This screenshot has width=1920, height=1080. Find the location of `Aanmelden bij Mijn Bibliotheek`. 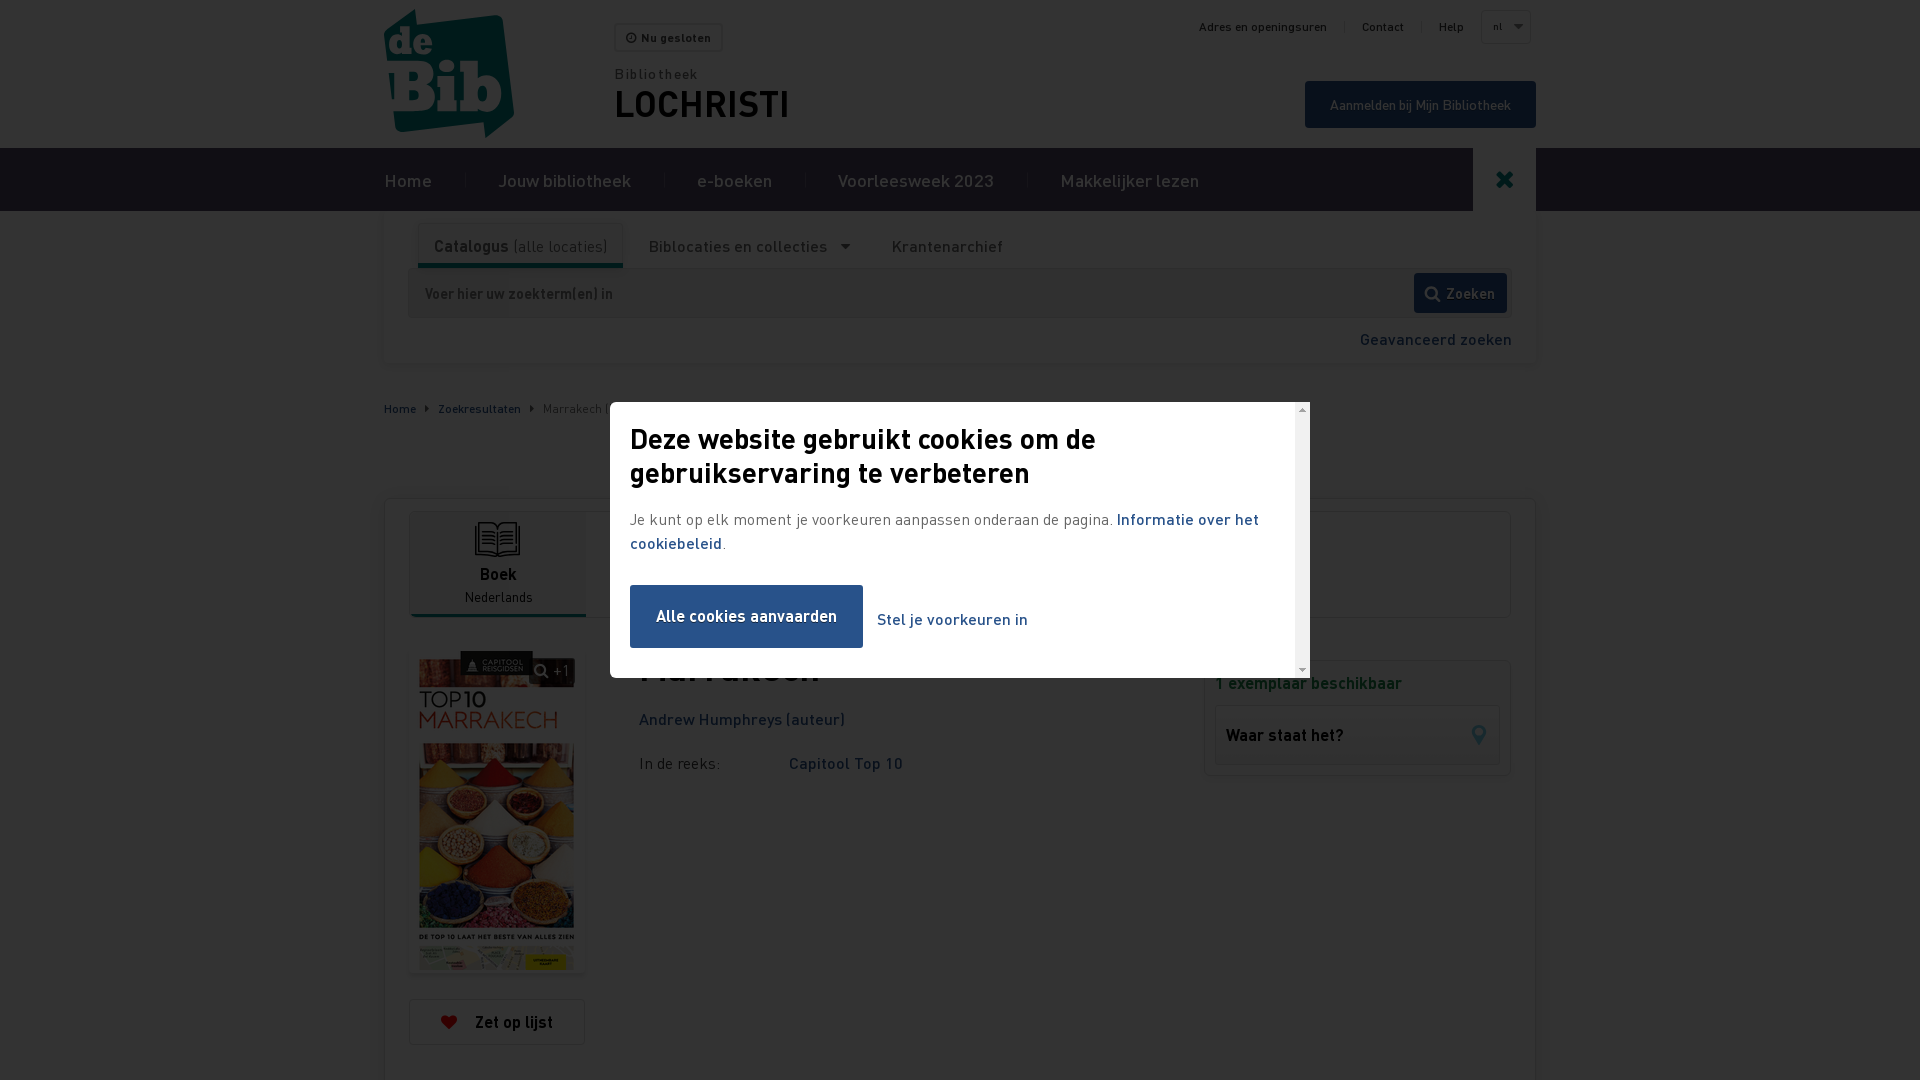

Aanmelden bij Mijn Bibliotheek is located at coordinates (1420, 104).